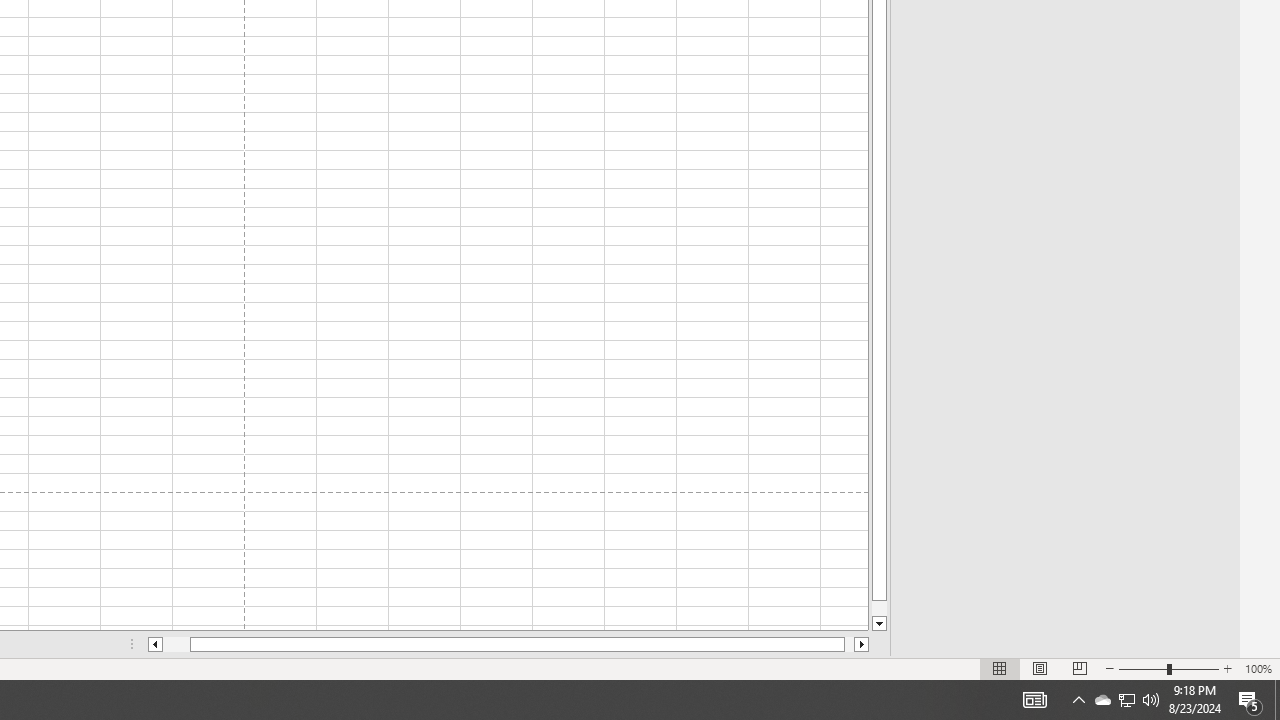 This screenshot has width=1280, height=720. I want to click on Page left, so click(176, 644).